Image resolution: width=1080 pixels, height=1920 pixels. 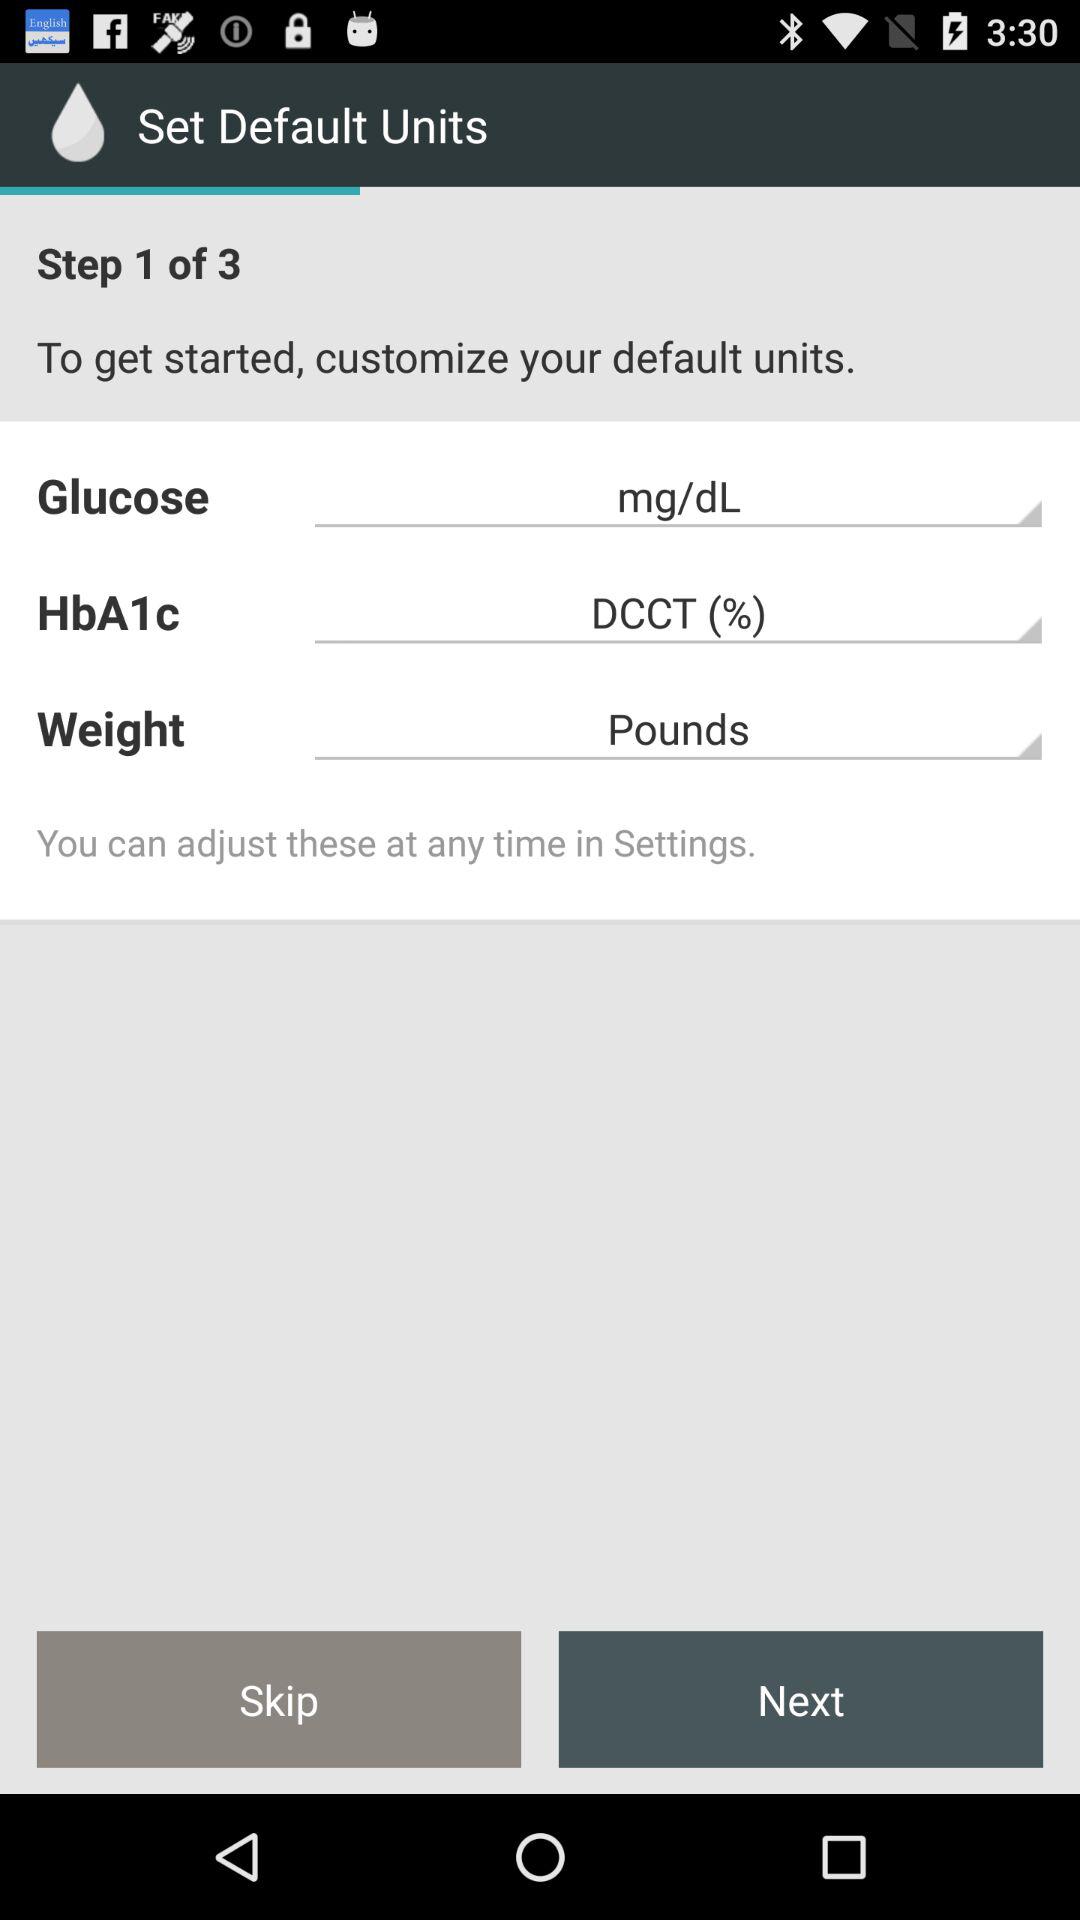 What do you see at coordinates (800, 1699) in the screenshot?
I see `choose the next at the bottom right corner` at bounding box center [800, 1699].